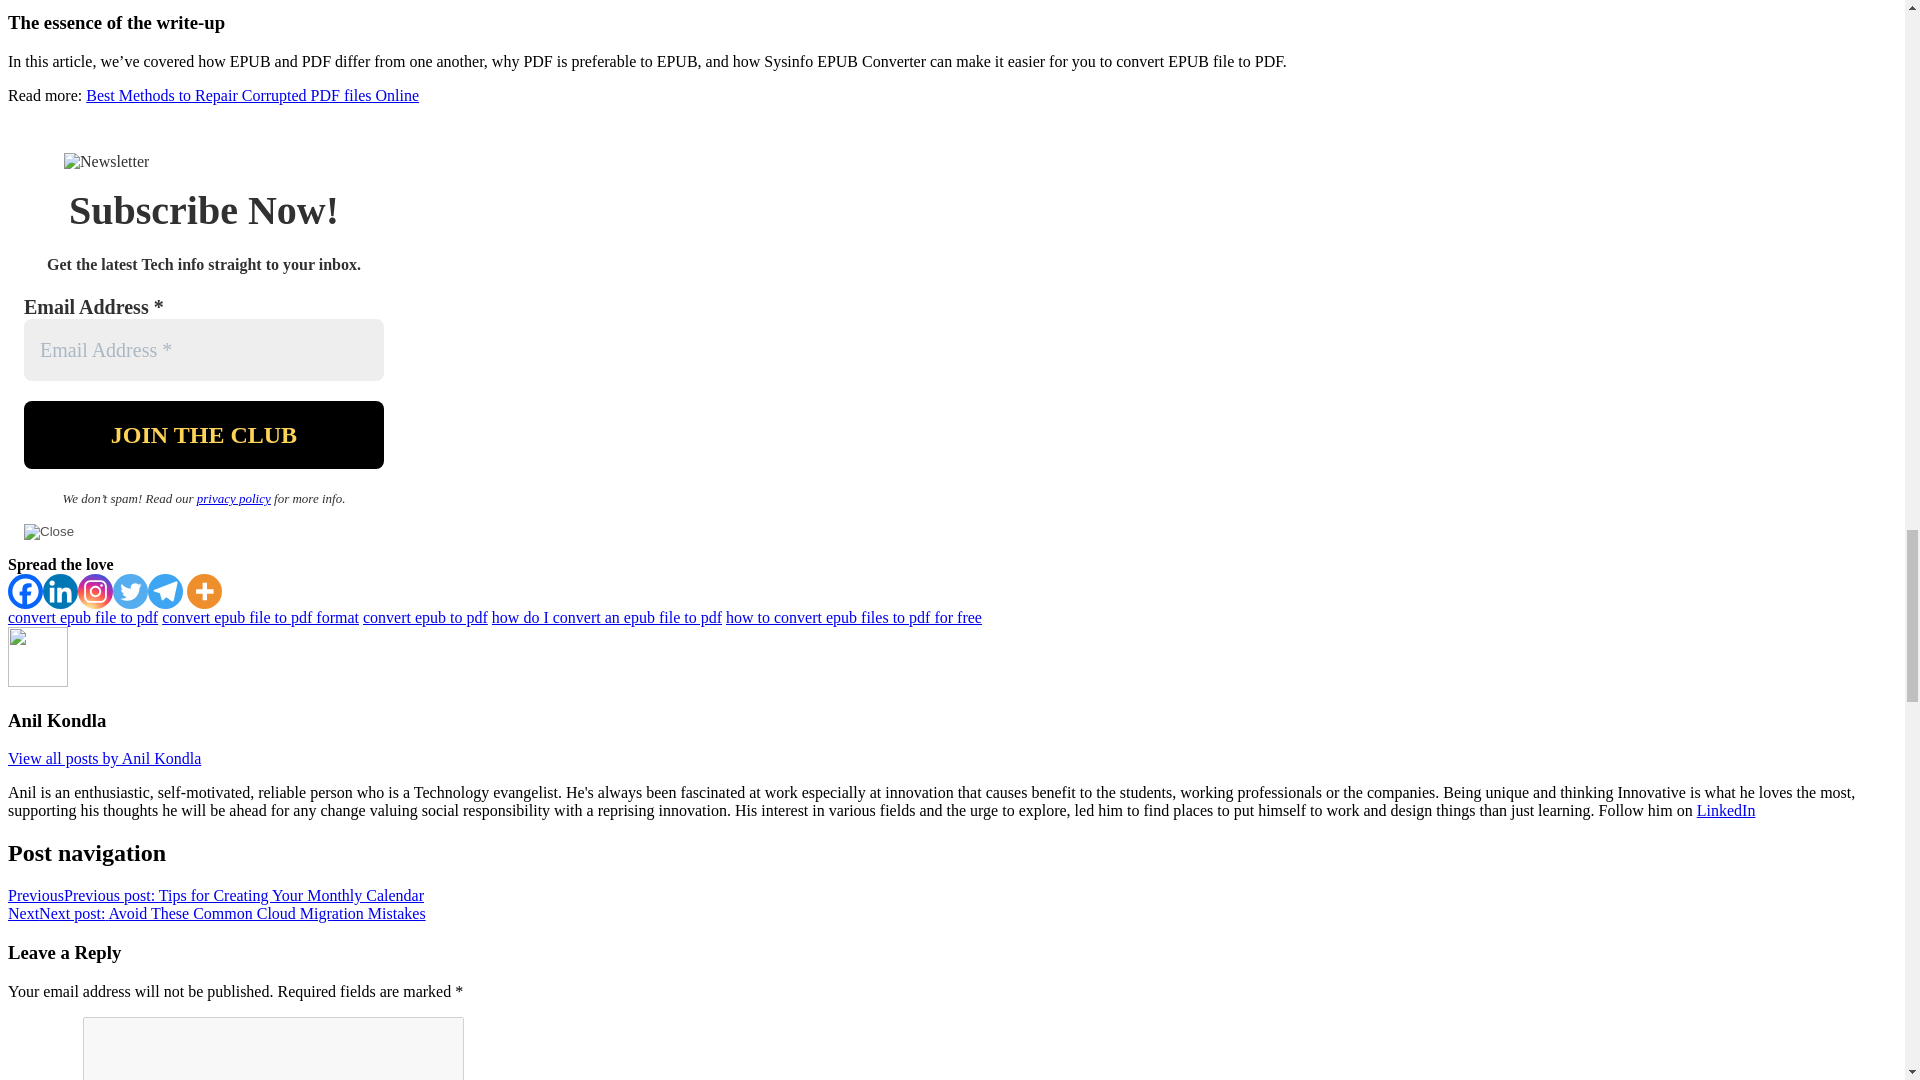 The image size is (1920, 1080). Describe the element at coordinates (234, 498) in the screenshot. I see `privacy policy` at that location.